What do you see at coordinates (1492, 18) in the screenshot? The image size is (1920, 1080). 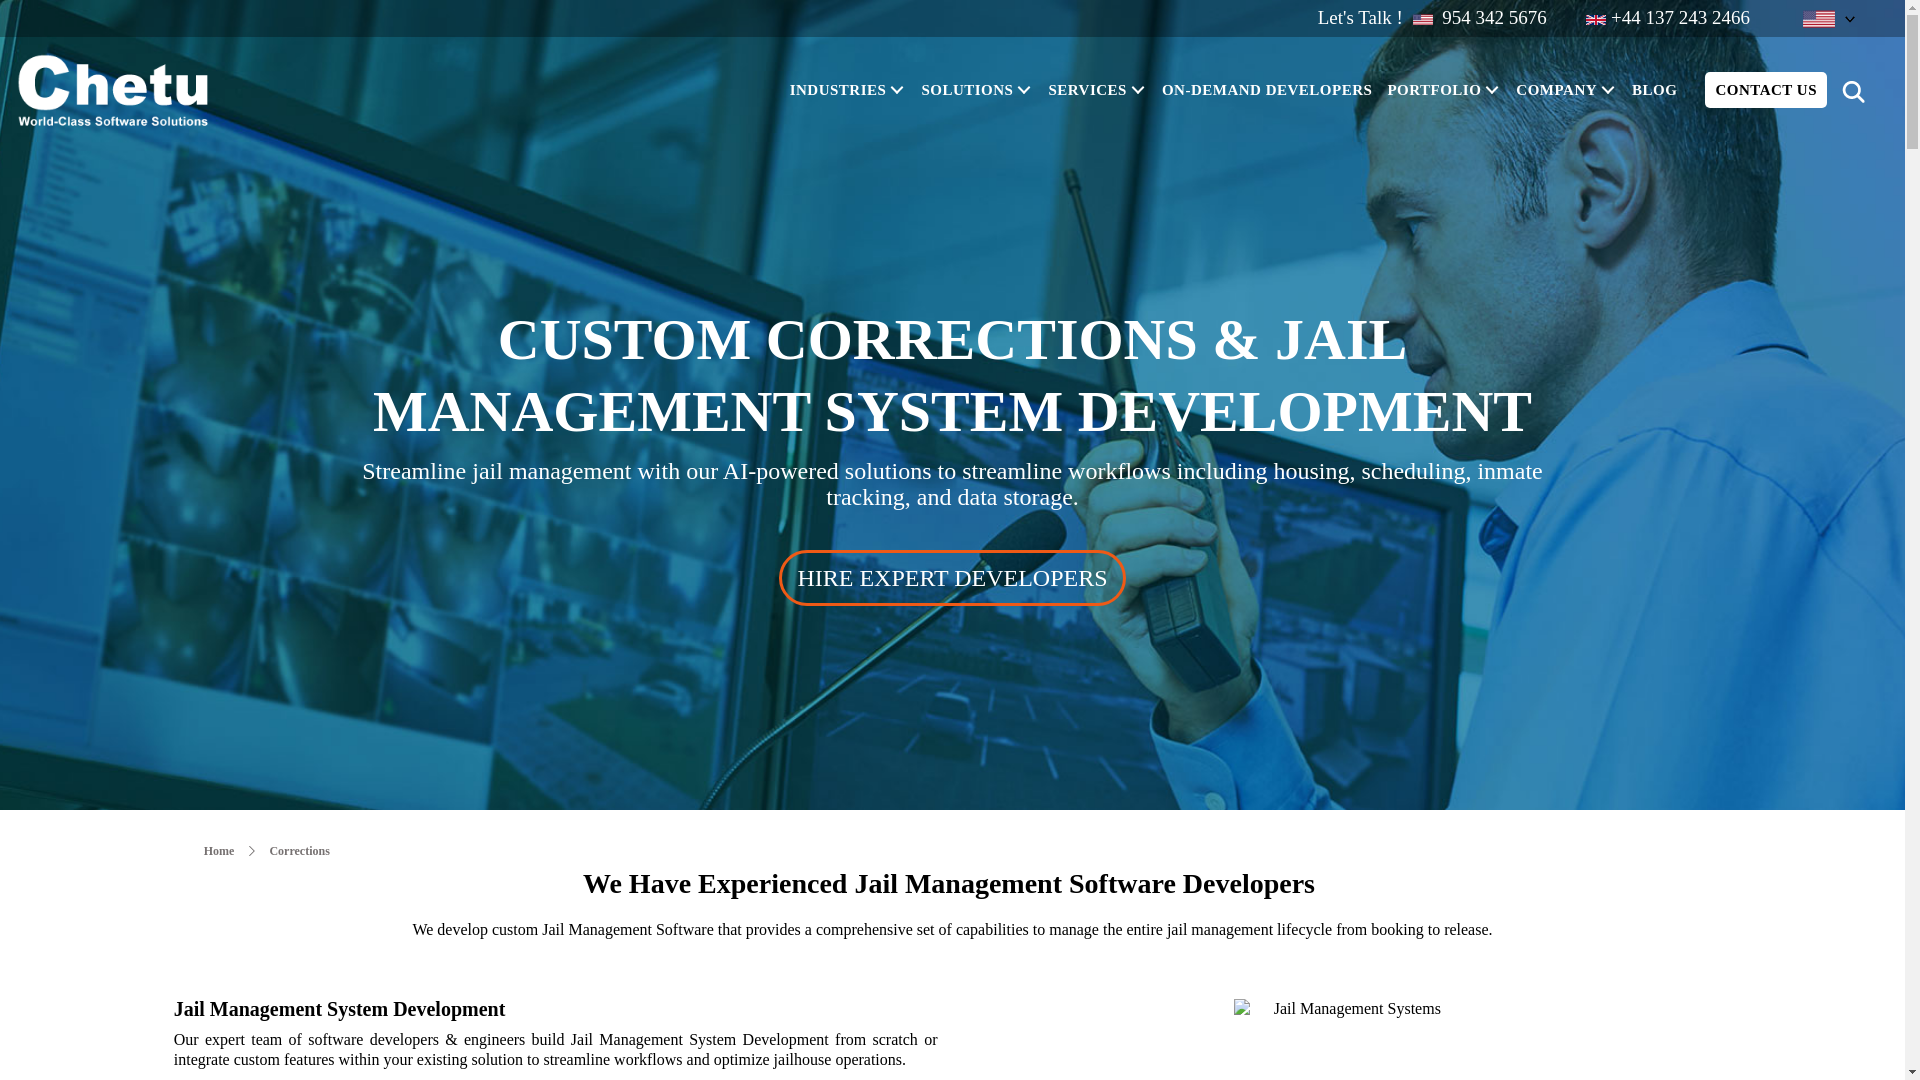 I see ` 954 342 5676` at bounding box center [1492, 18].